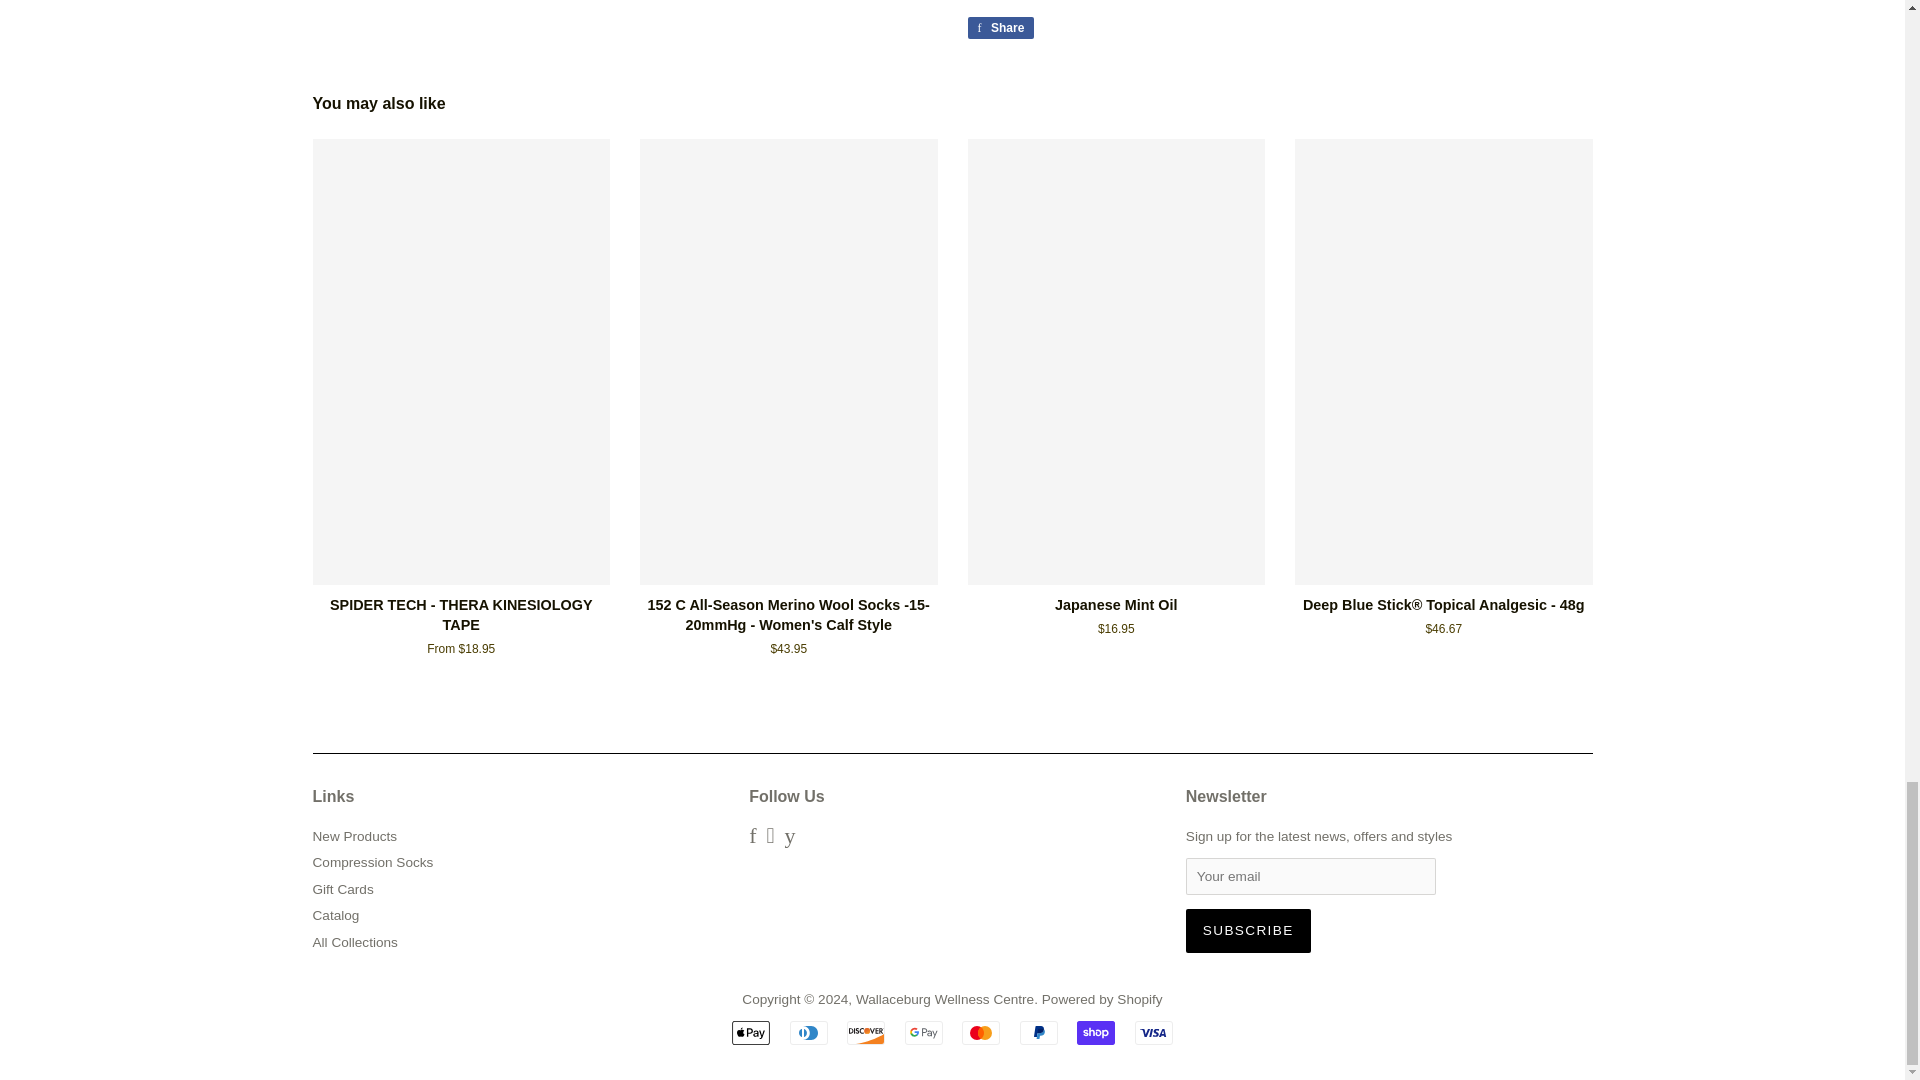 The width and height of the screenshot is (1920, 1080). What do you see at coordinates (866, 1032) in the screenshot?
I see `Discover` at bounding box center [866, 1032].